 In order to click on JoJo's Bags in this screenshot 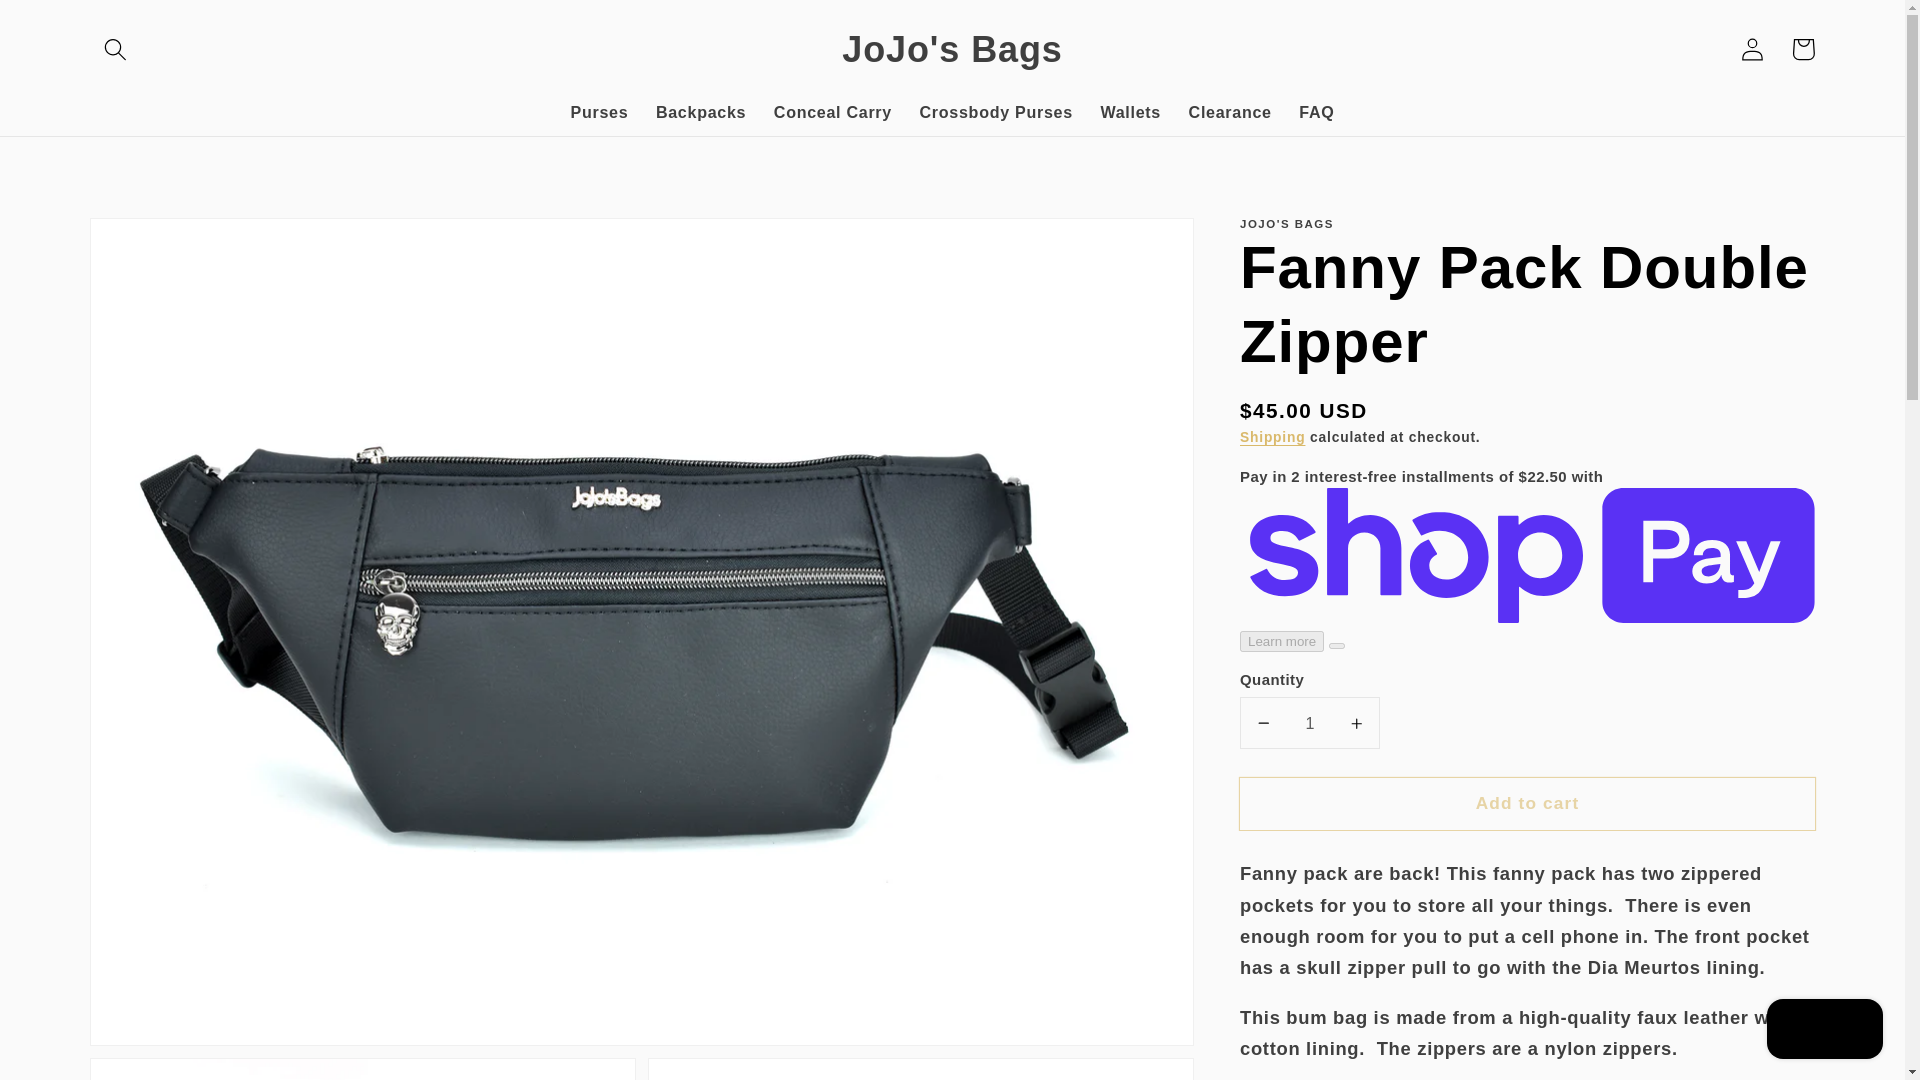, I will do `click(952, 48)`.